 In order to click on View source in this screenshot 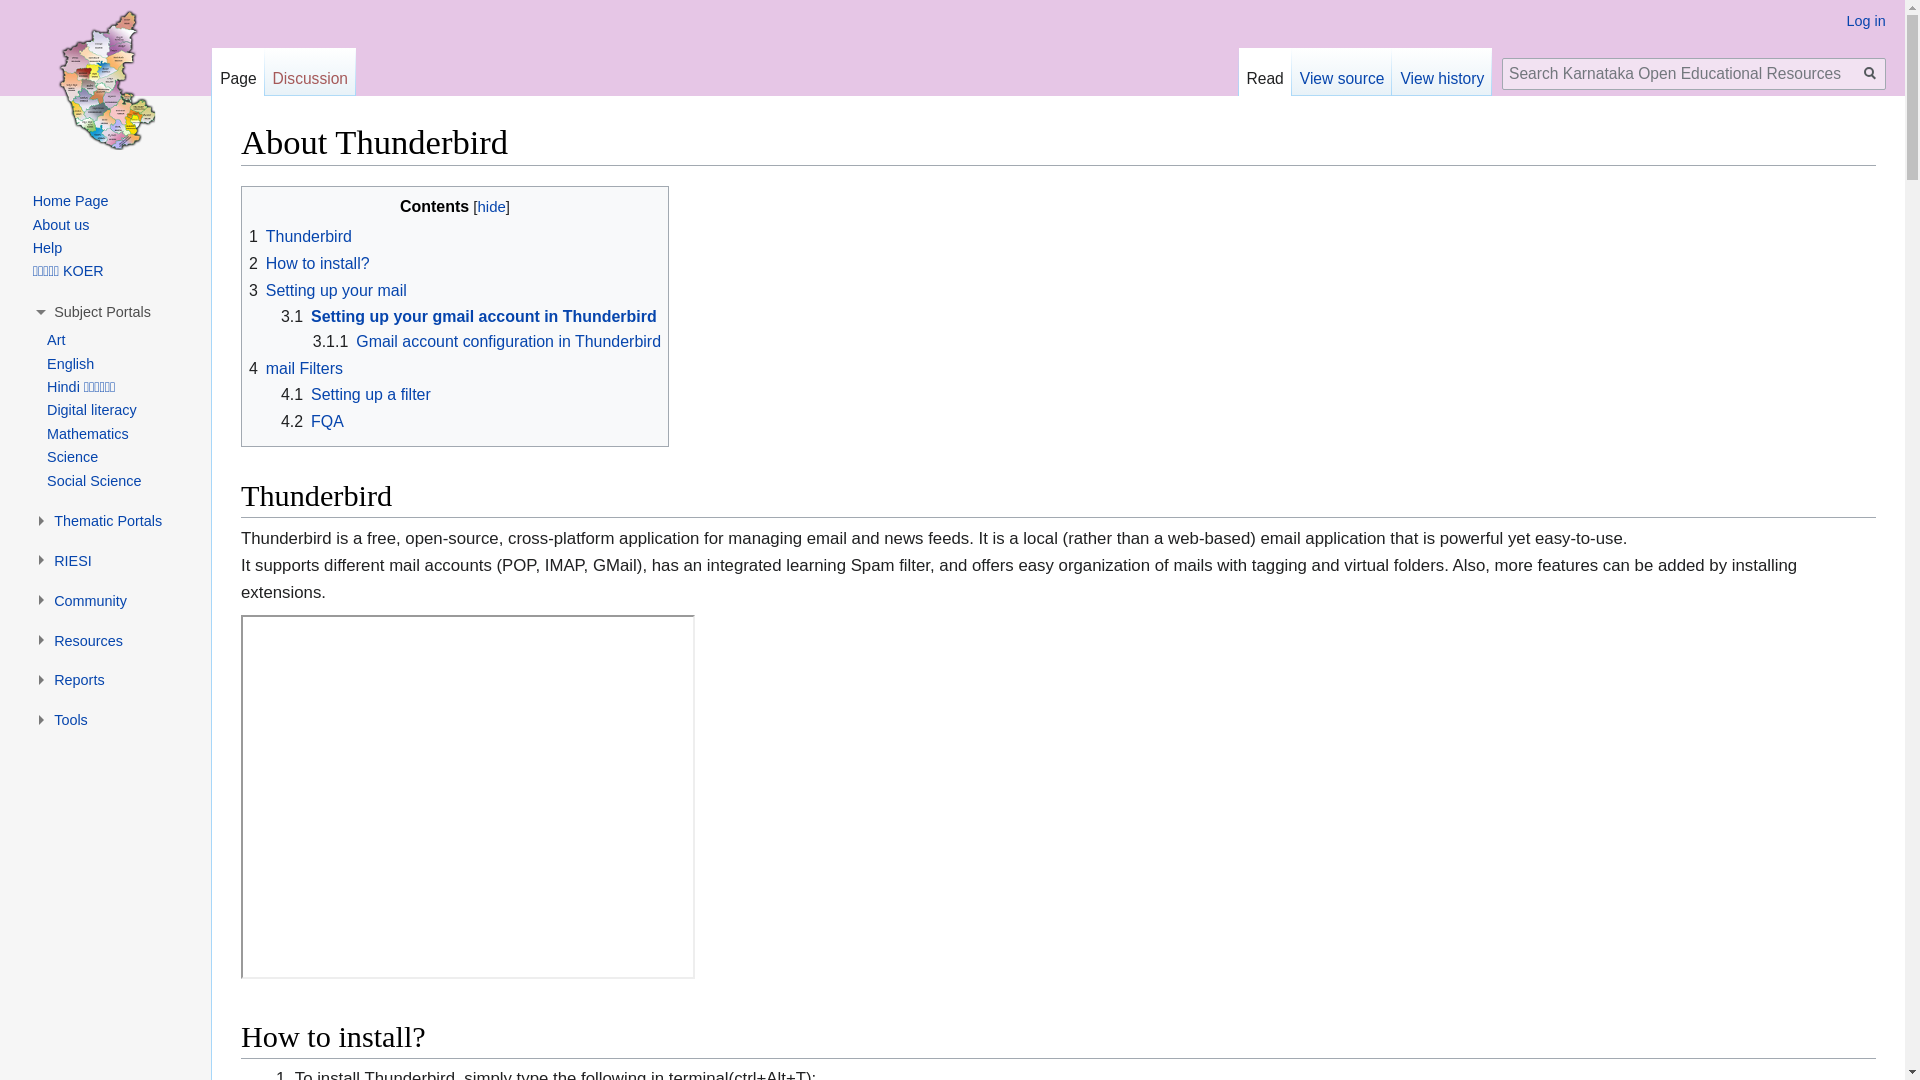, I will do `click(1342, 72)`.